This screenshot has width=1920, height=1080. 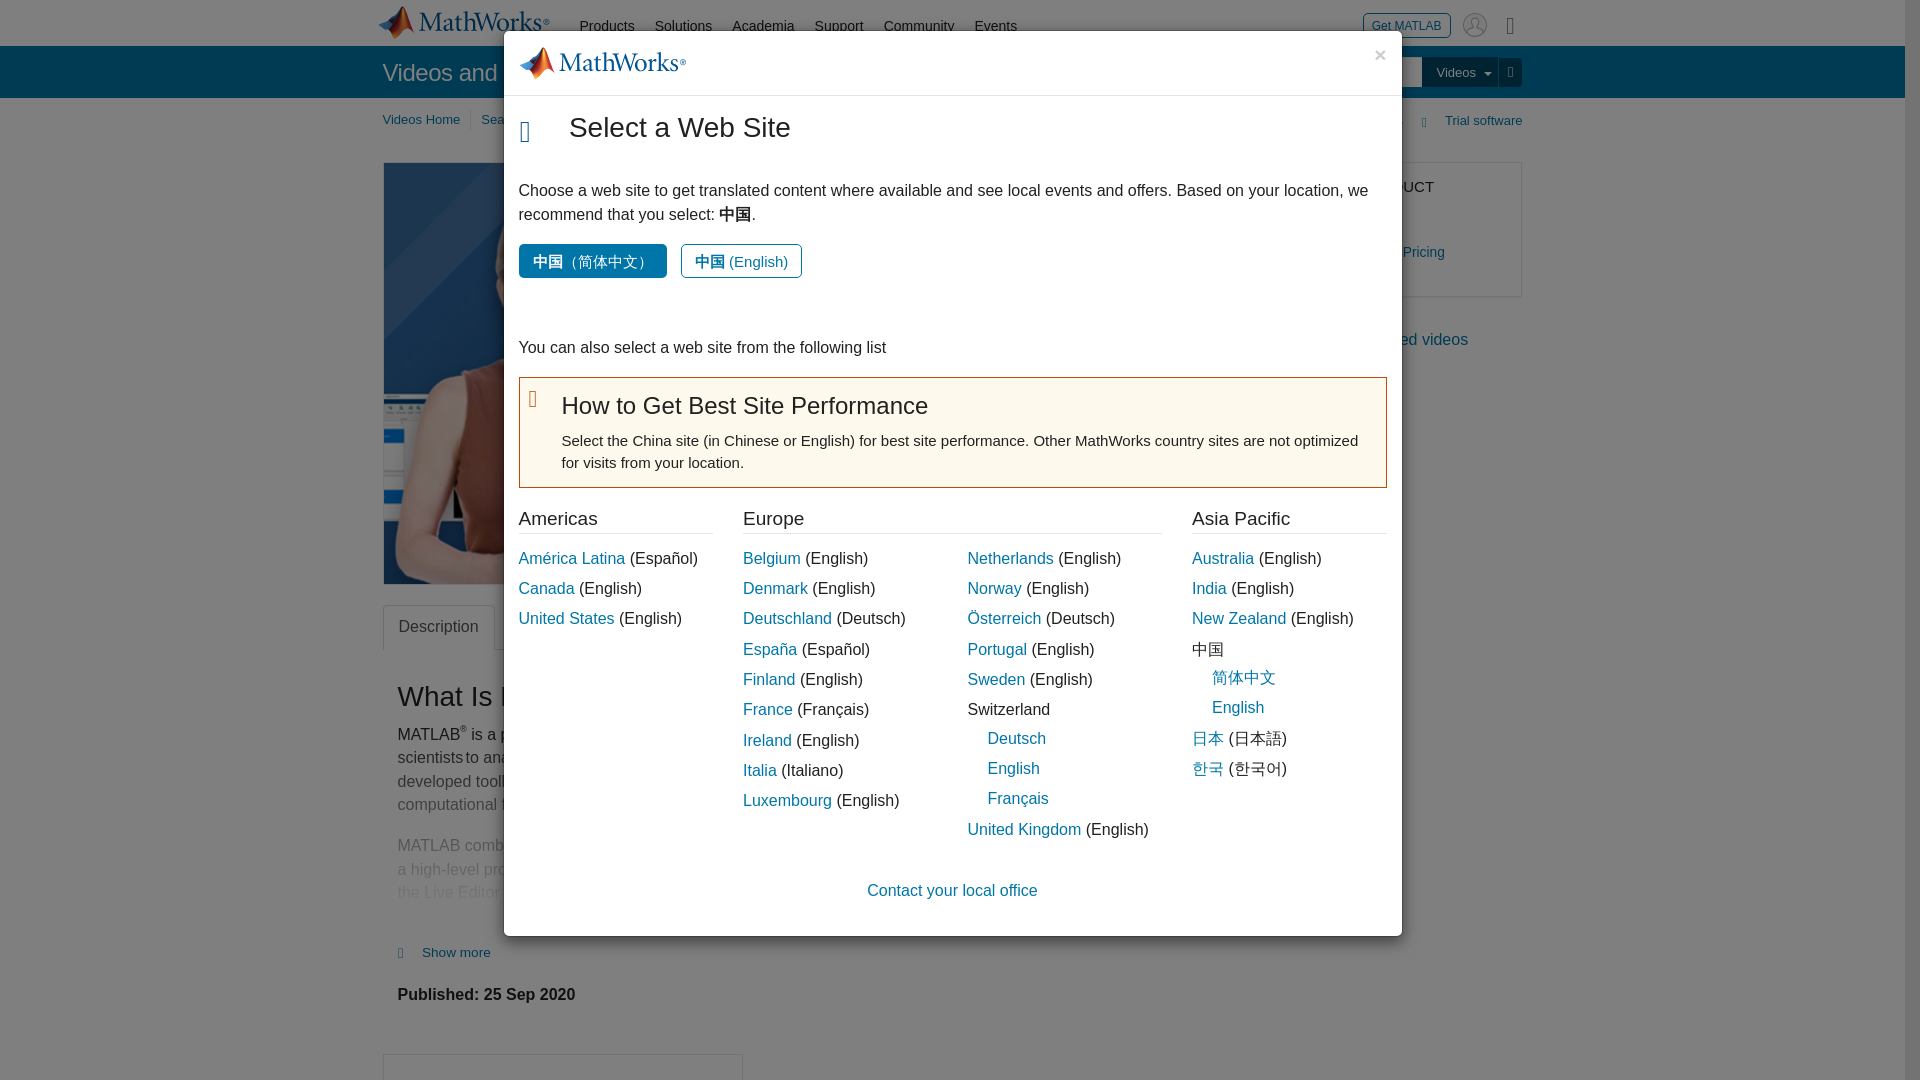 I want to click on Solutions, so click(x=684, y=26).